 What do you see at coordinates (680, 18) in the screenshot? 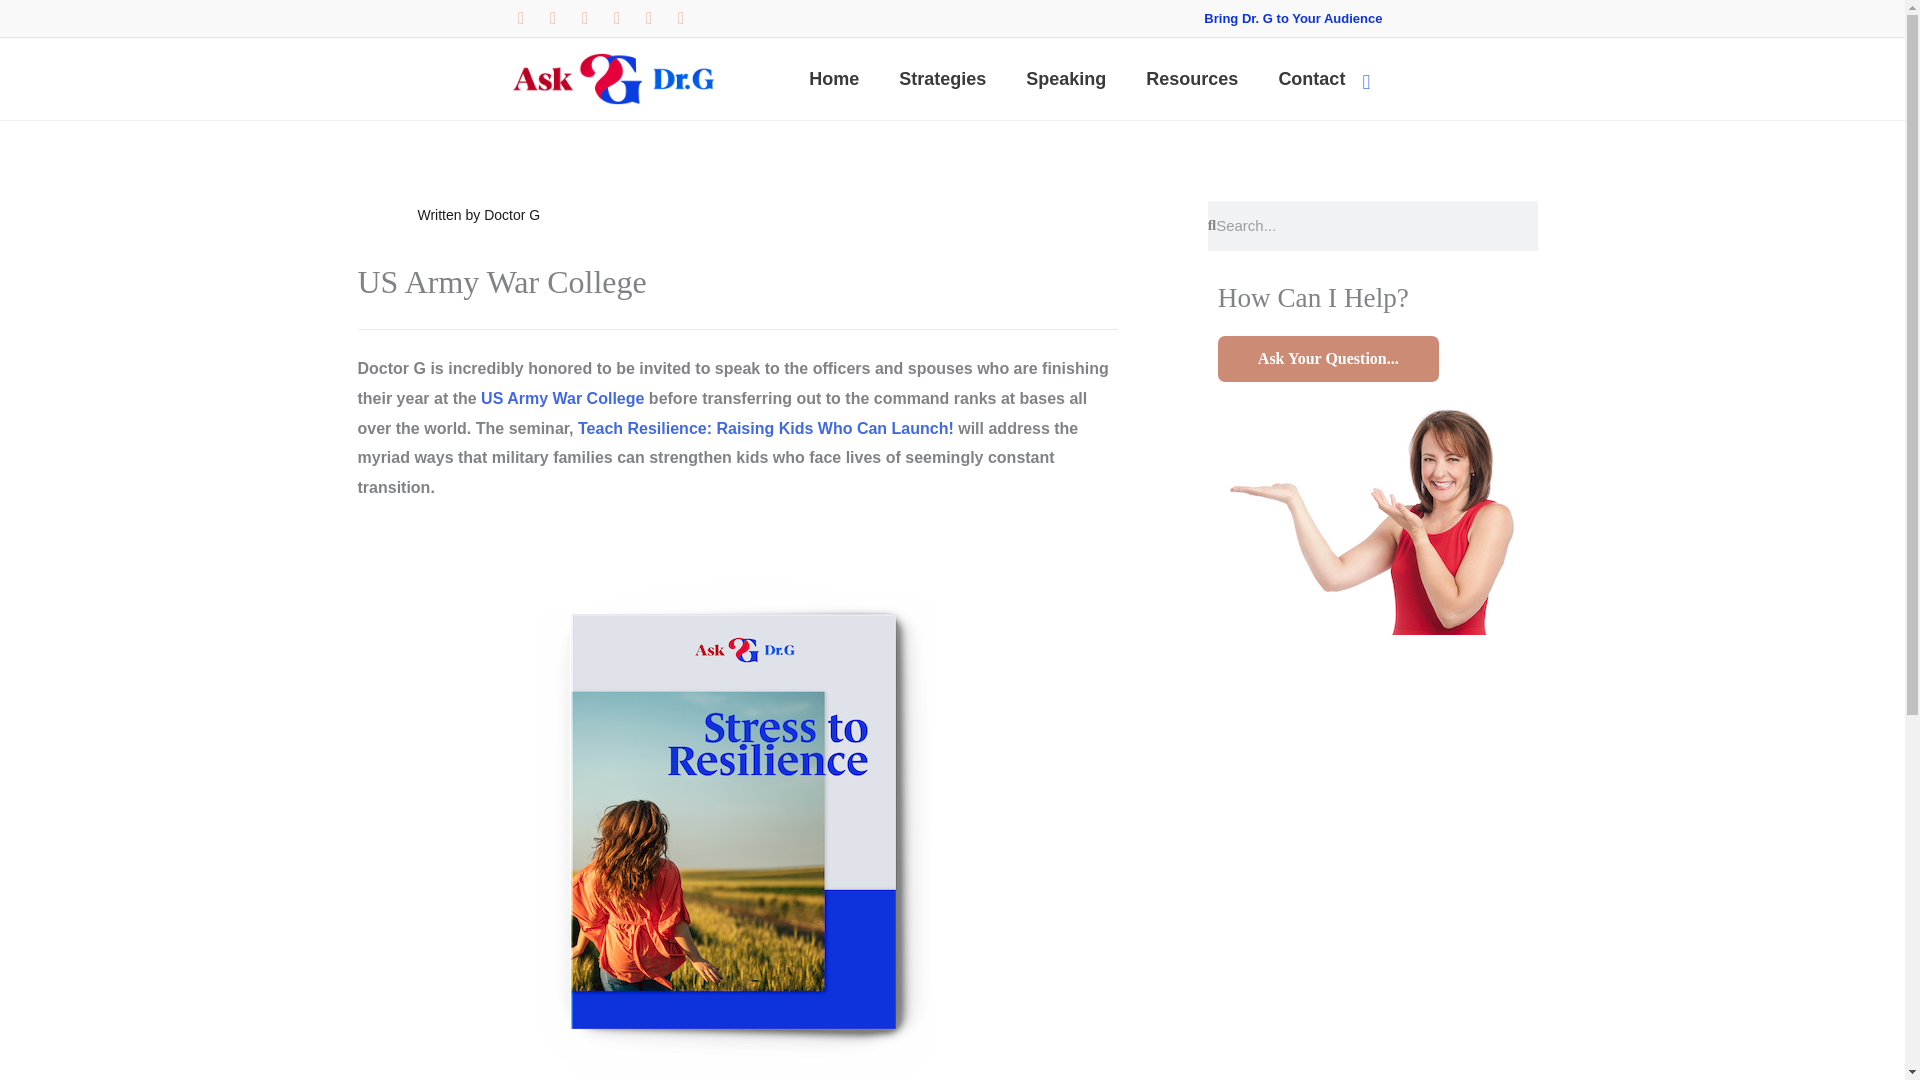
I see `Envelope` at bounding box center [680, 18].